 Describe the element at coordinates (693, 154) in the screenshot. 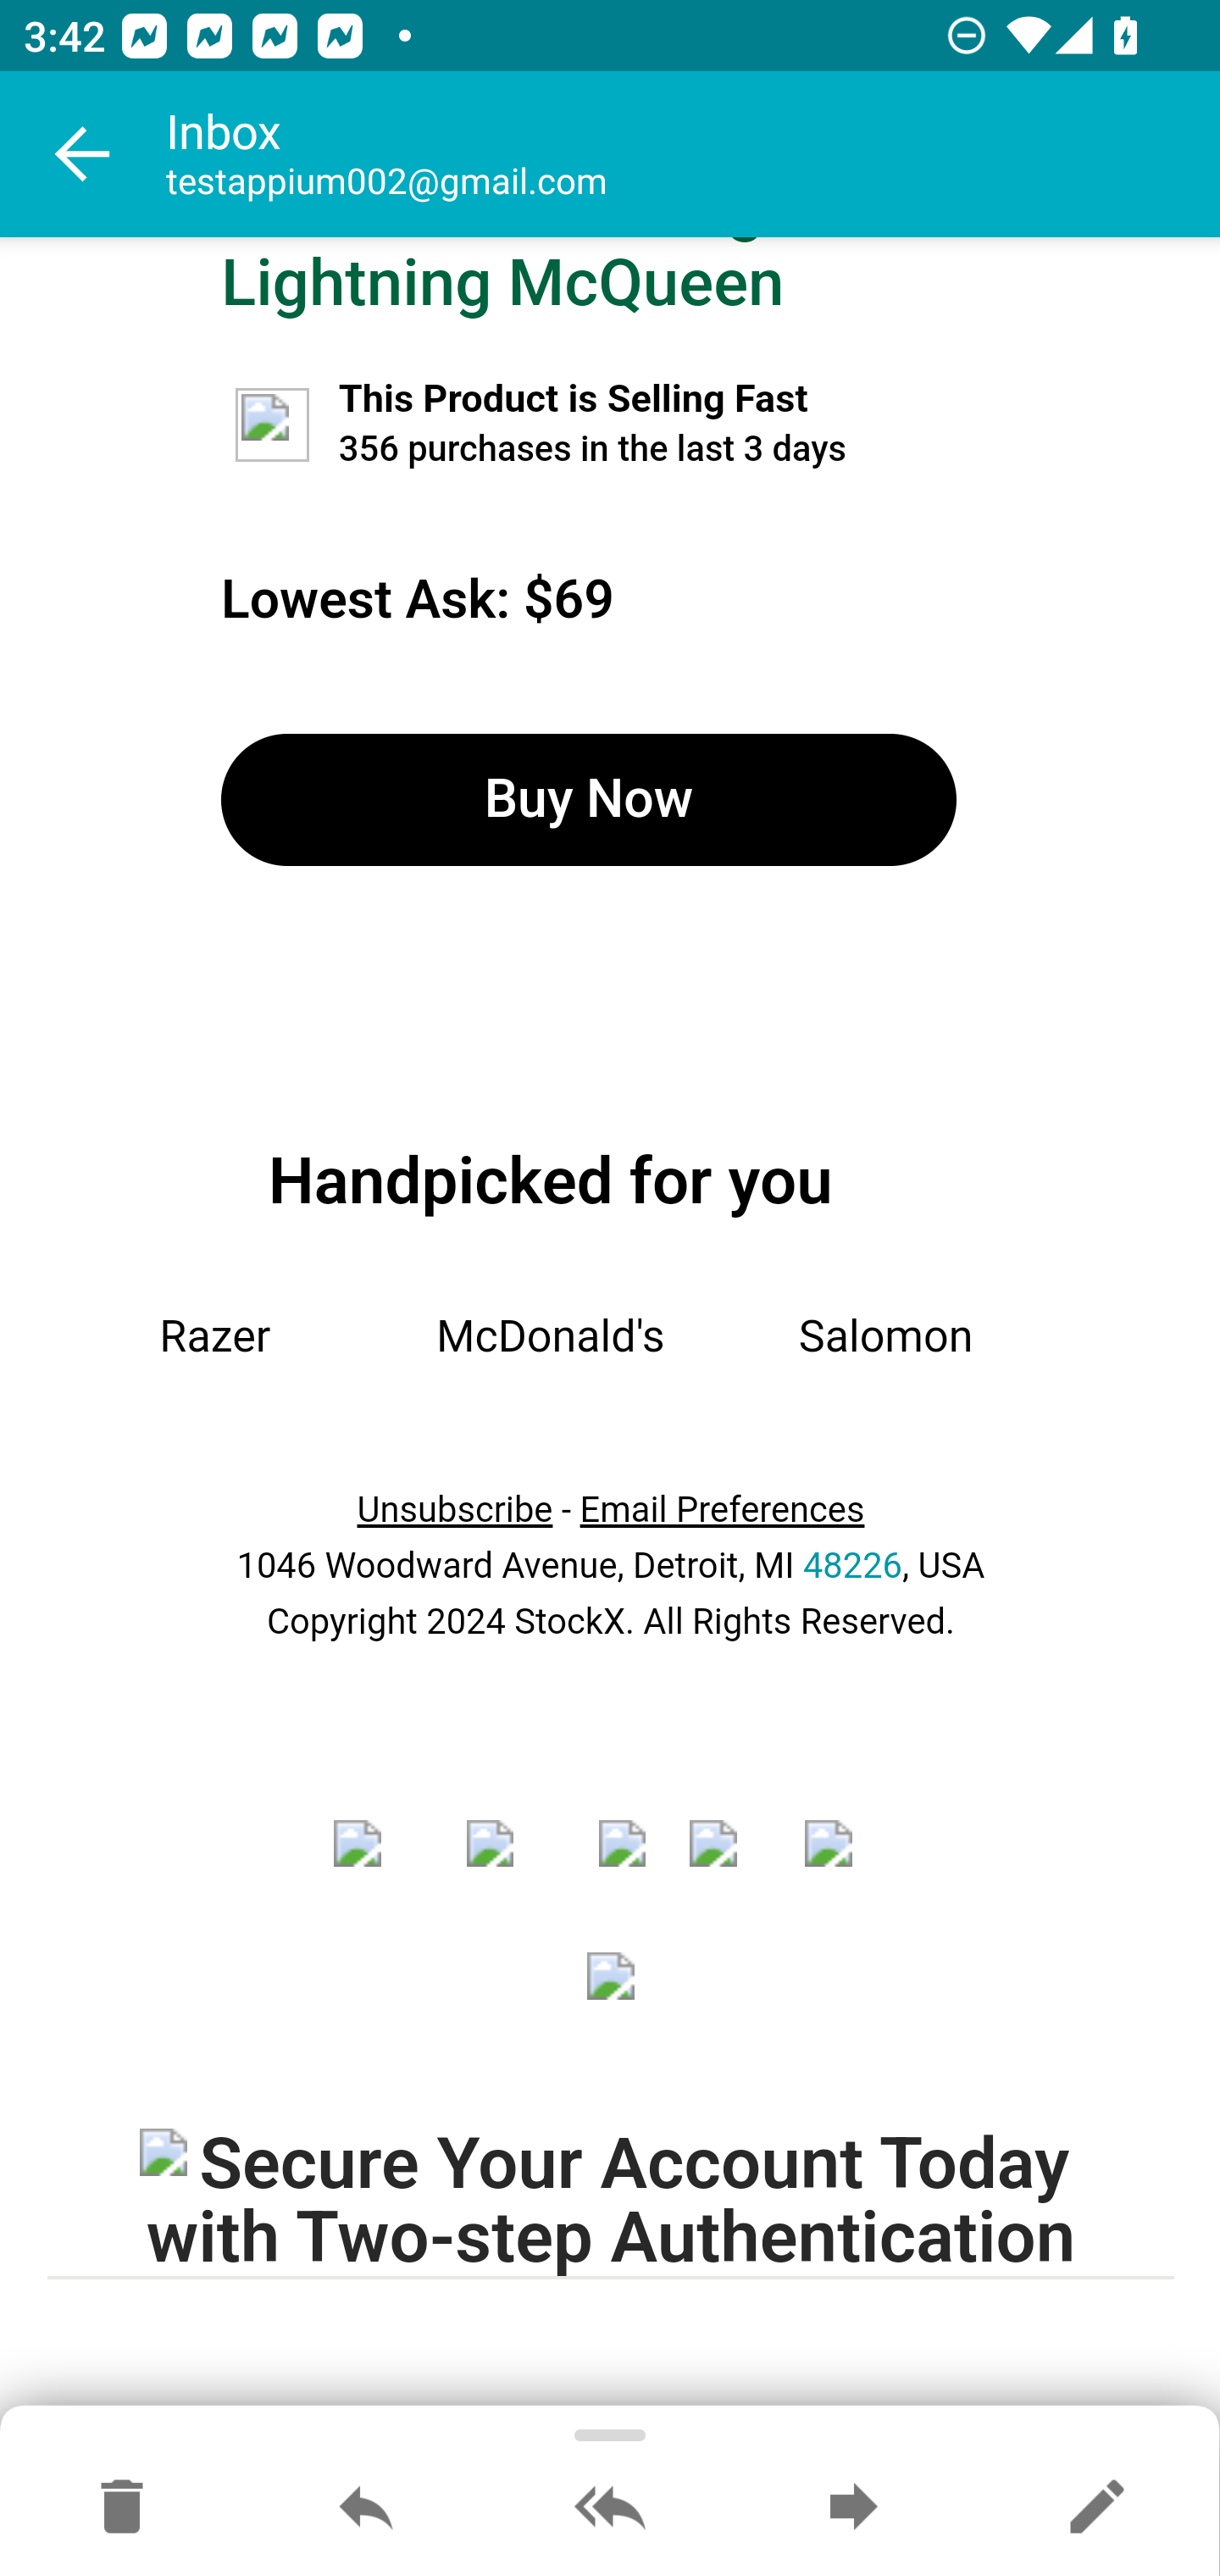

I see `Inbox testappium002@gmail.com` at that location.